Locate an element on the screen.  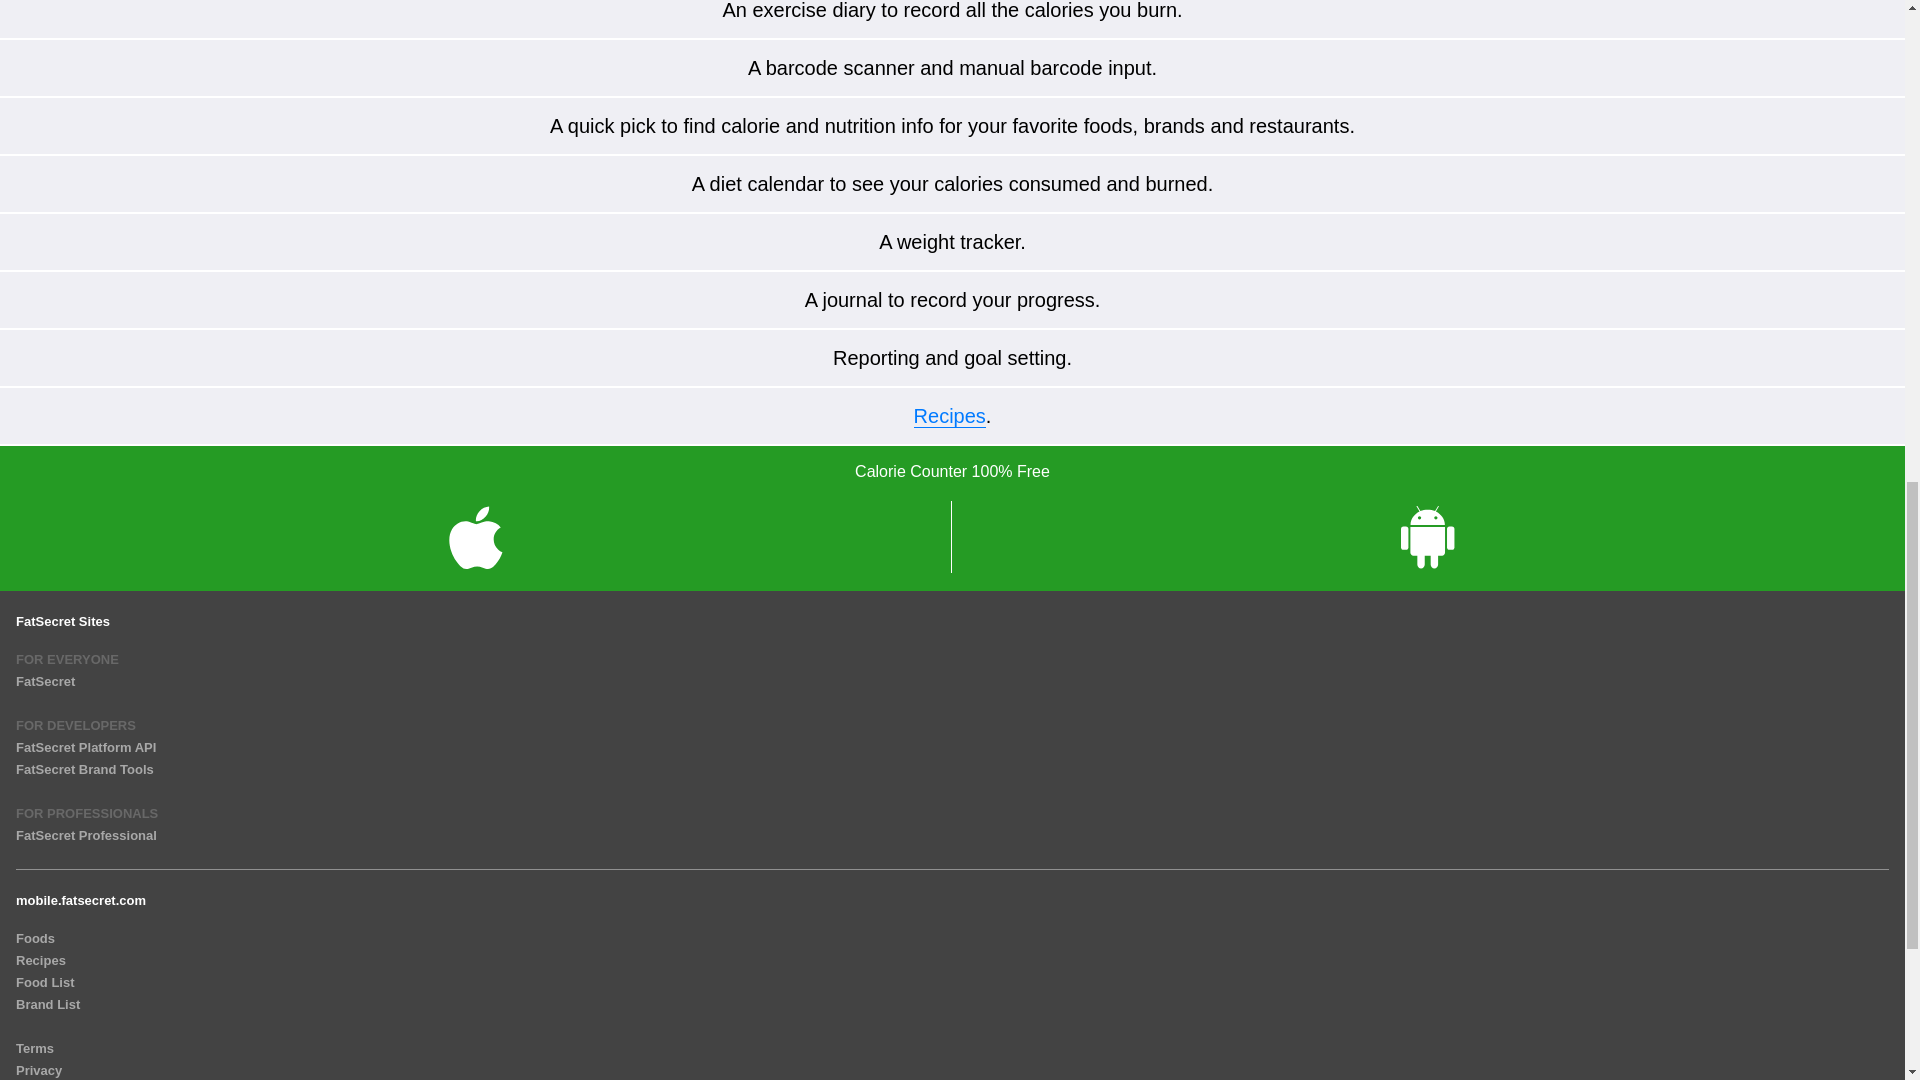
FatSecret Professional is located at coordinates (86, 836).